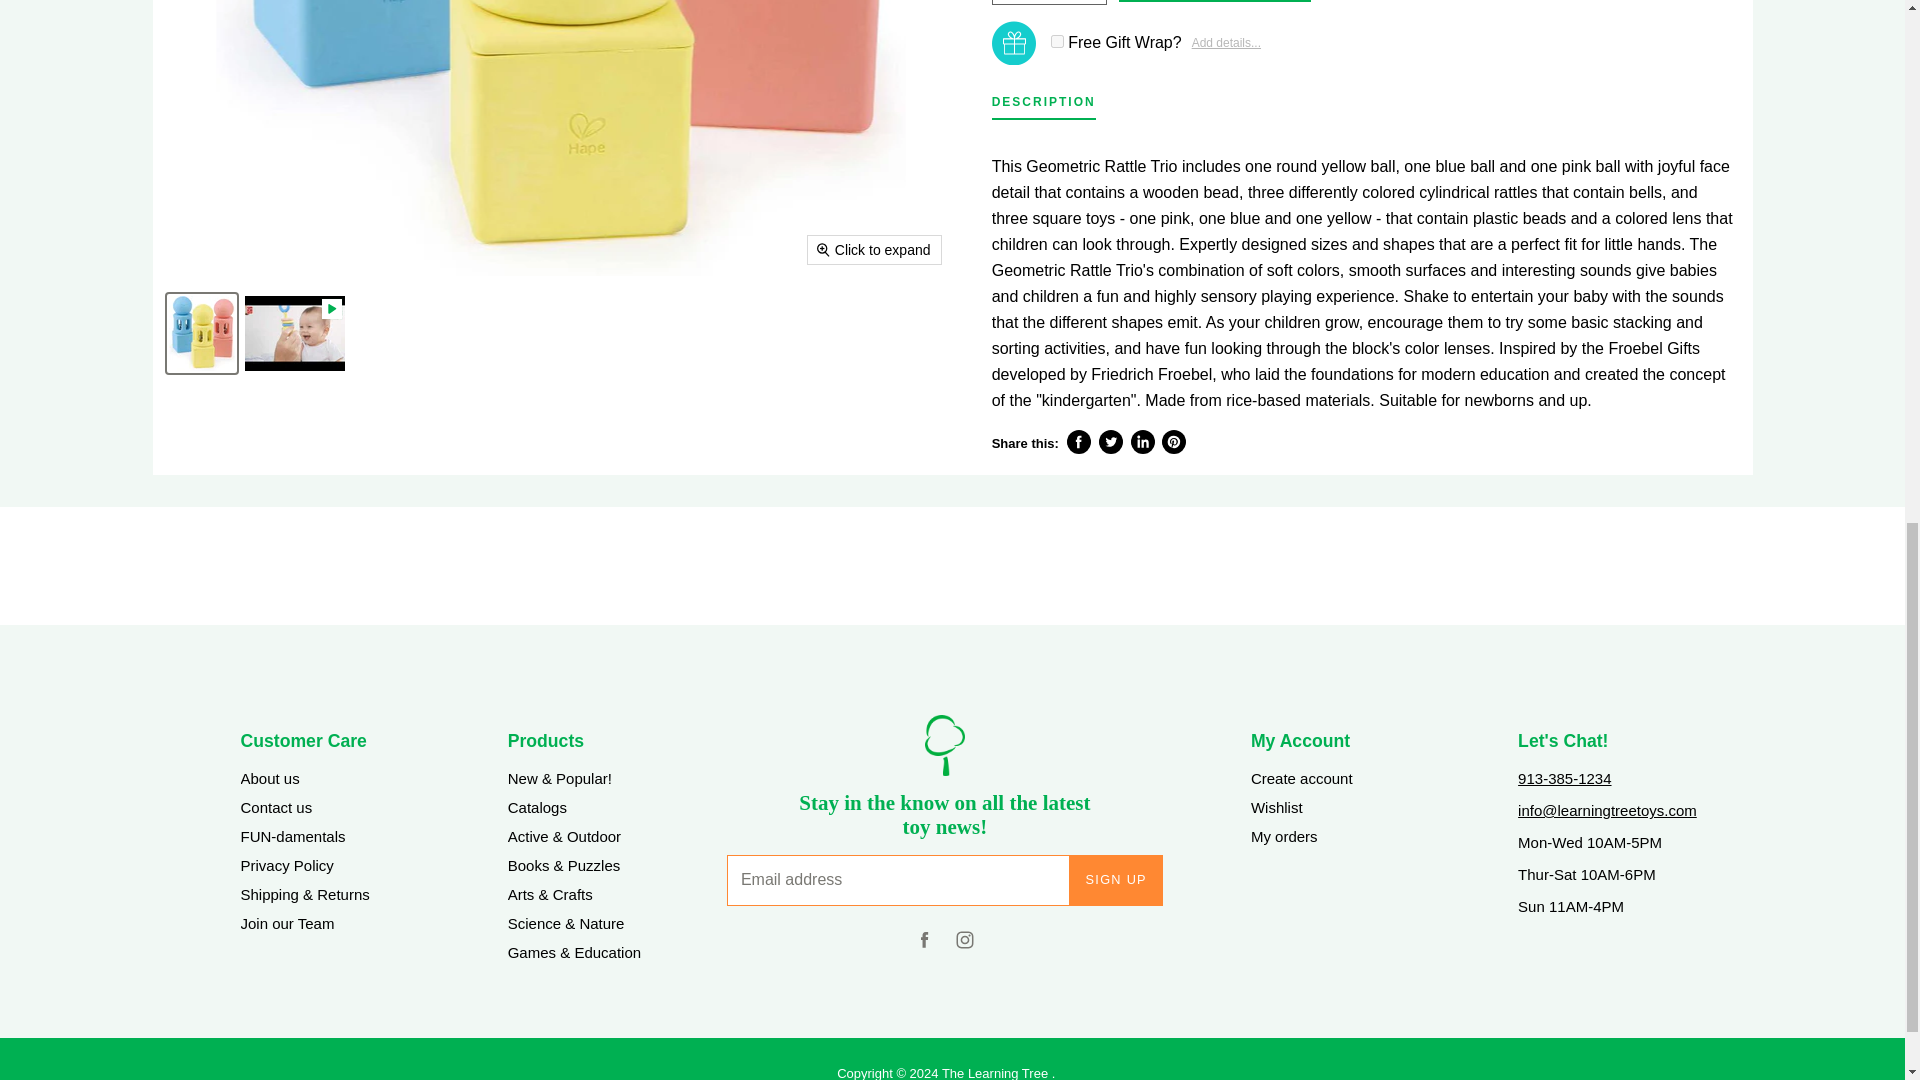 This screenshot has height=1080, width=1920. Describe the element at coordinates (1564, 778) in the screenshot. I see `tel:9133851234` at that location.